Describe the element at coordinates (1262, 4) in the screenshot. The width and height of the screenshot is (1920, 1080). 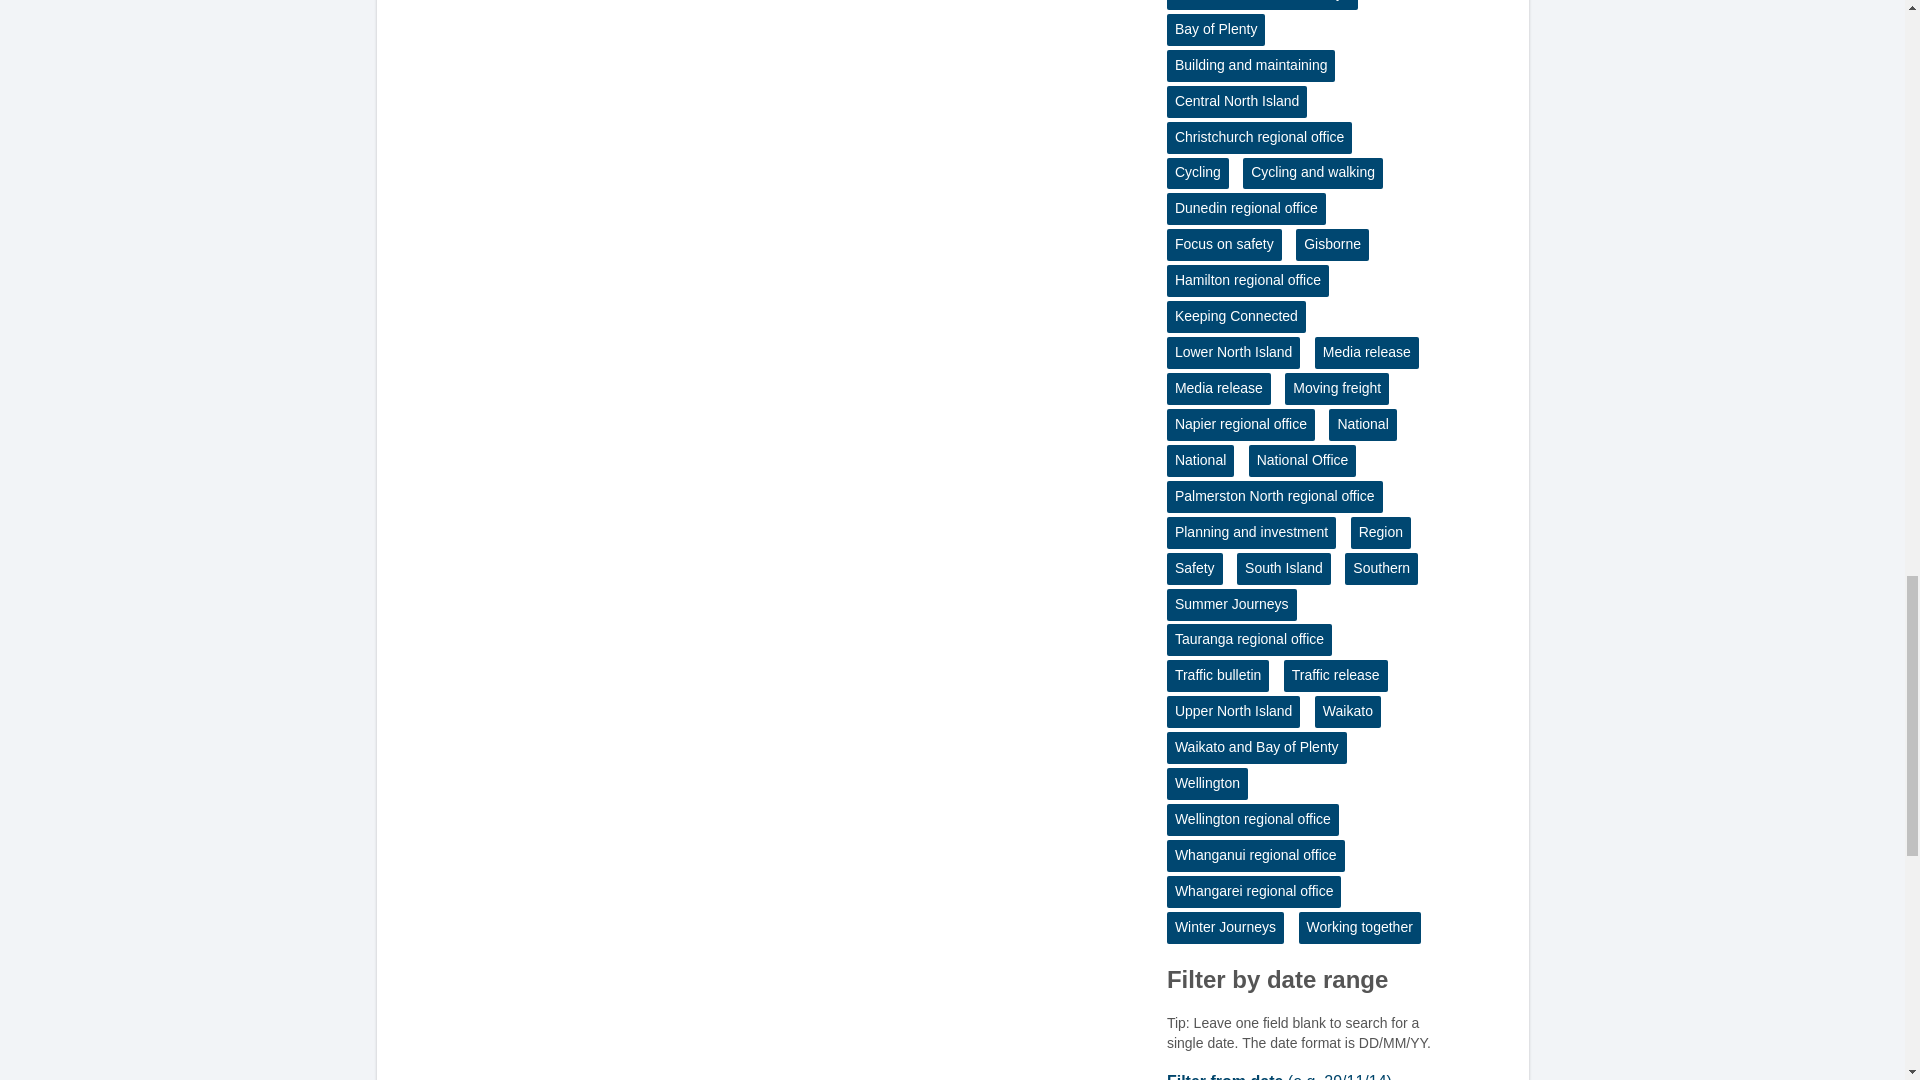
I see `View items tagged Auckland Summer Journeys` at that location.